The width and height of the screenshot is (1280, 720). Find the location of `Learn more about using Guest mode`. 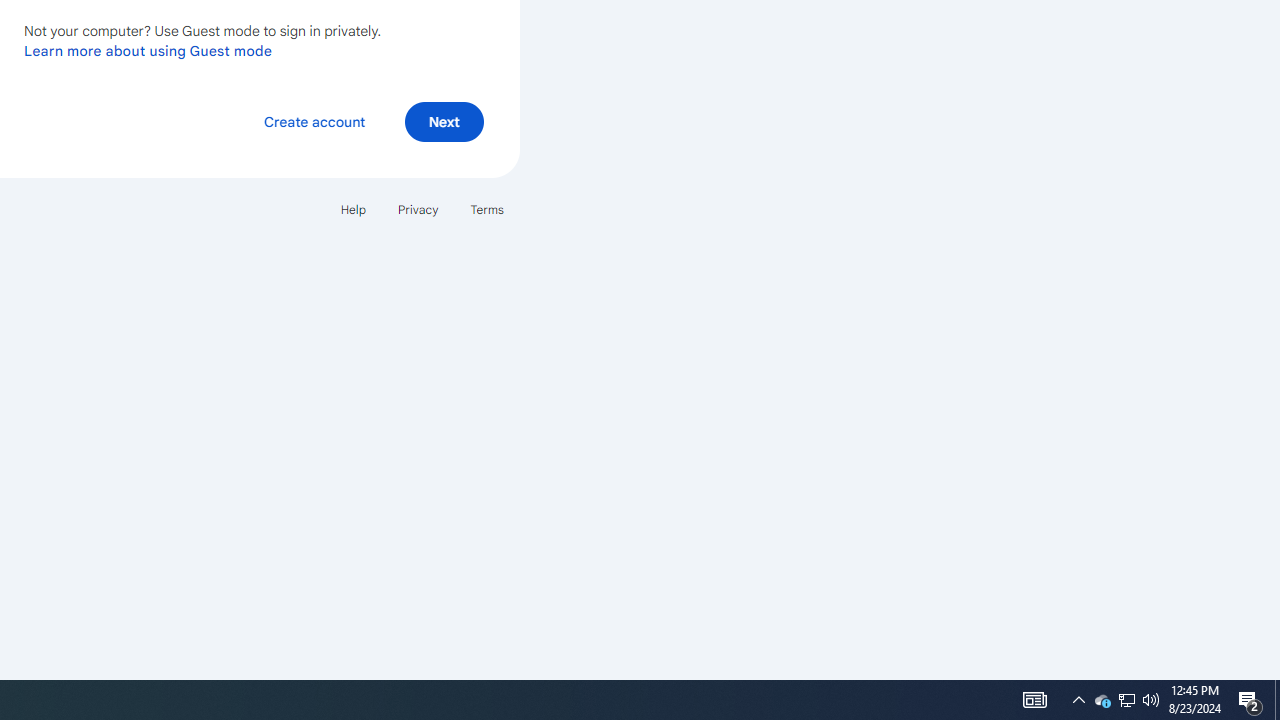

Learn more about using Guest mode is located at coordinates (148, 51).